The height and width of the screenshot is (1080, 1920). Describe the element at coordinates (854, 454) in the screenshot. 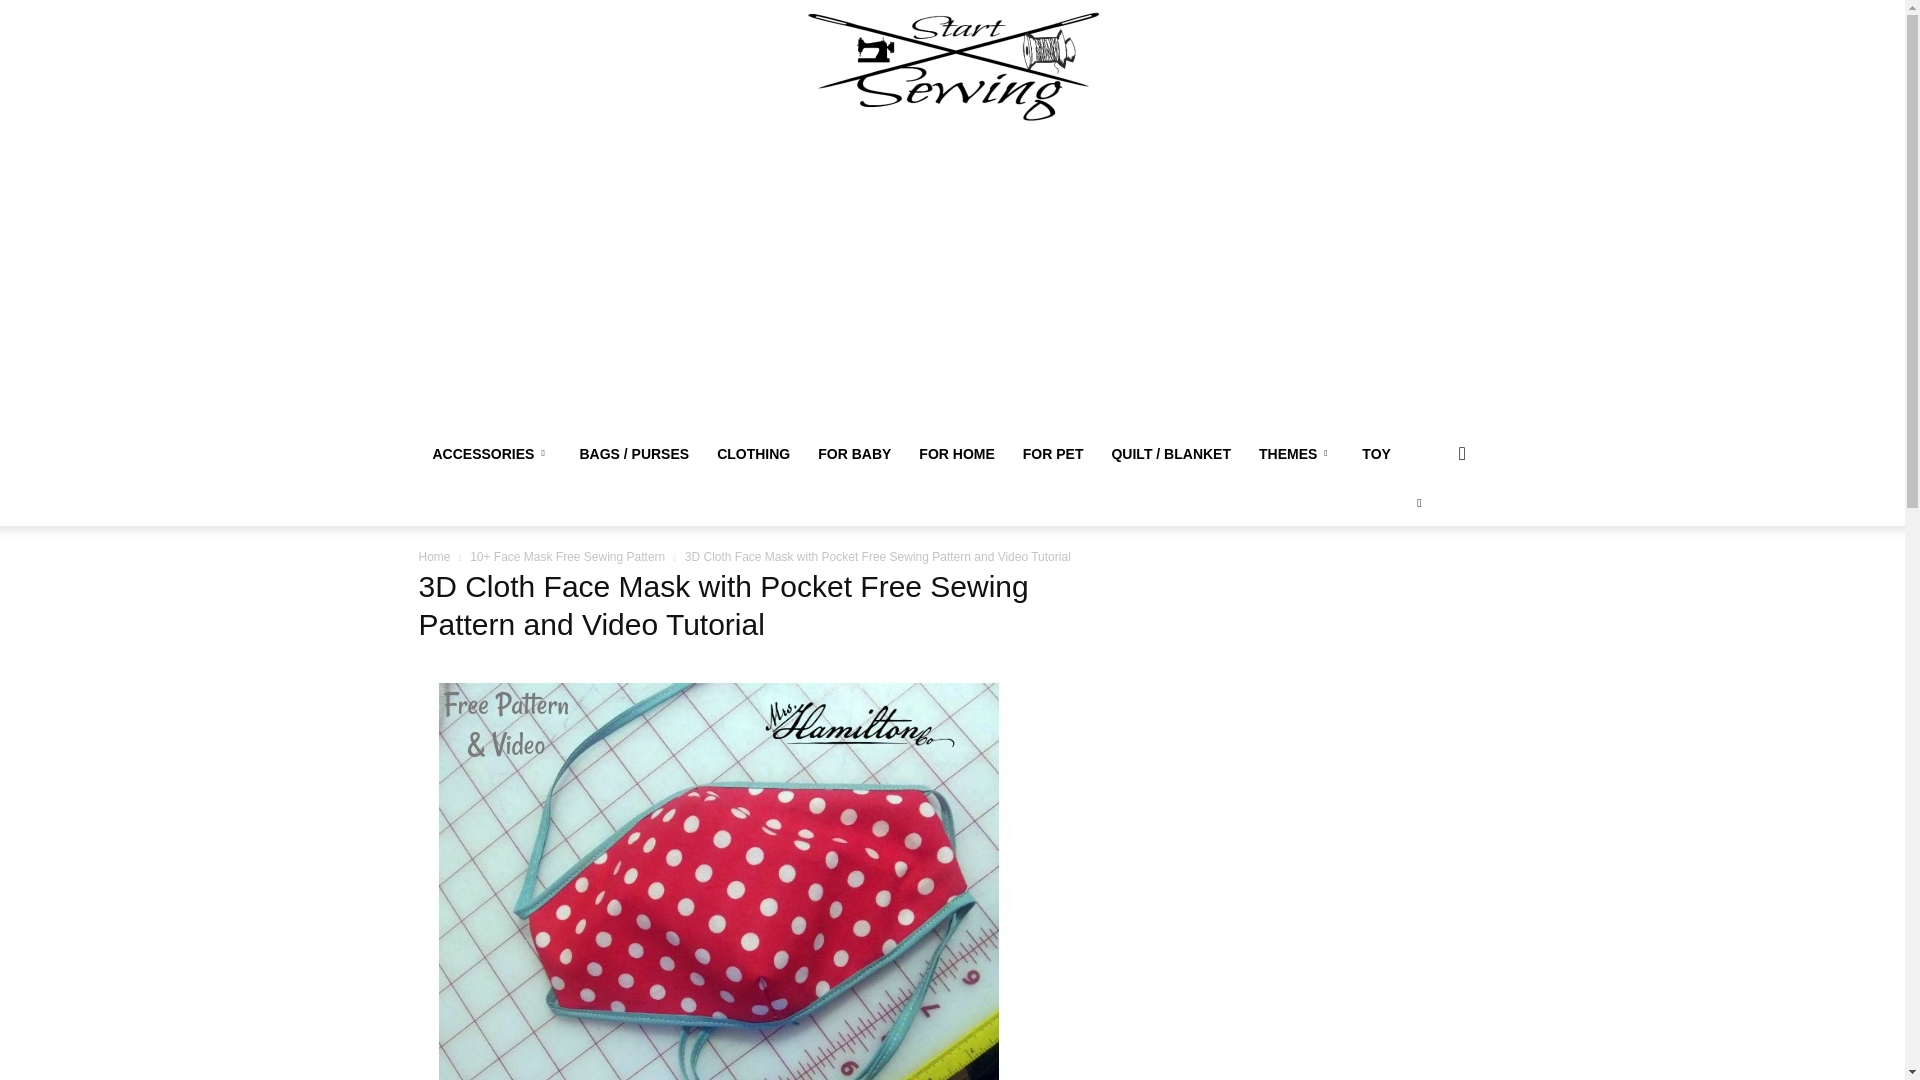

I see `FOR BABY` at that location.